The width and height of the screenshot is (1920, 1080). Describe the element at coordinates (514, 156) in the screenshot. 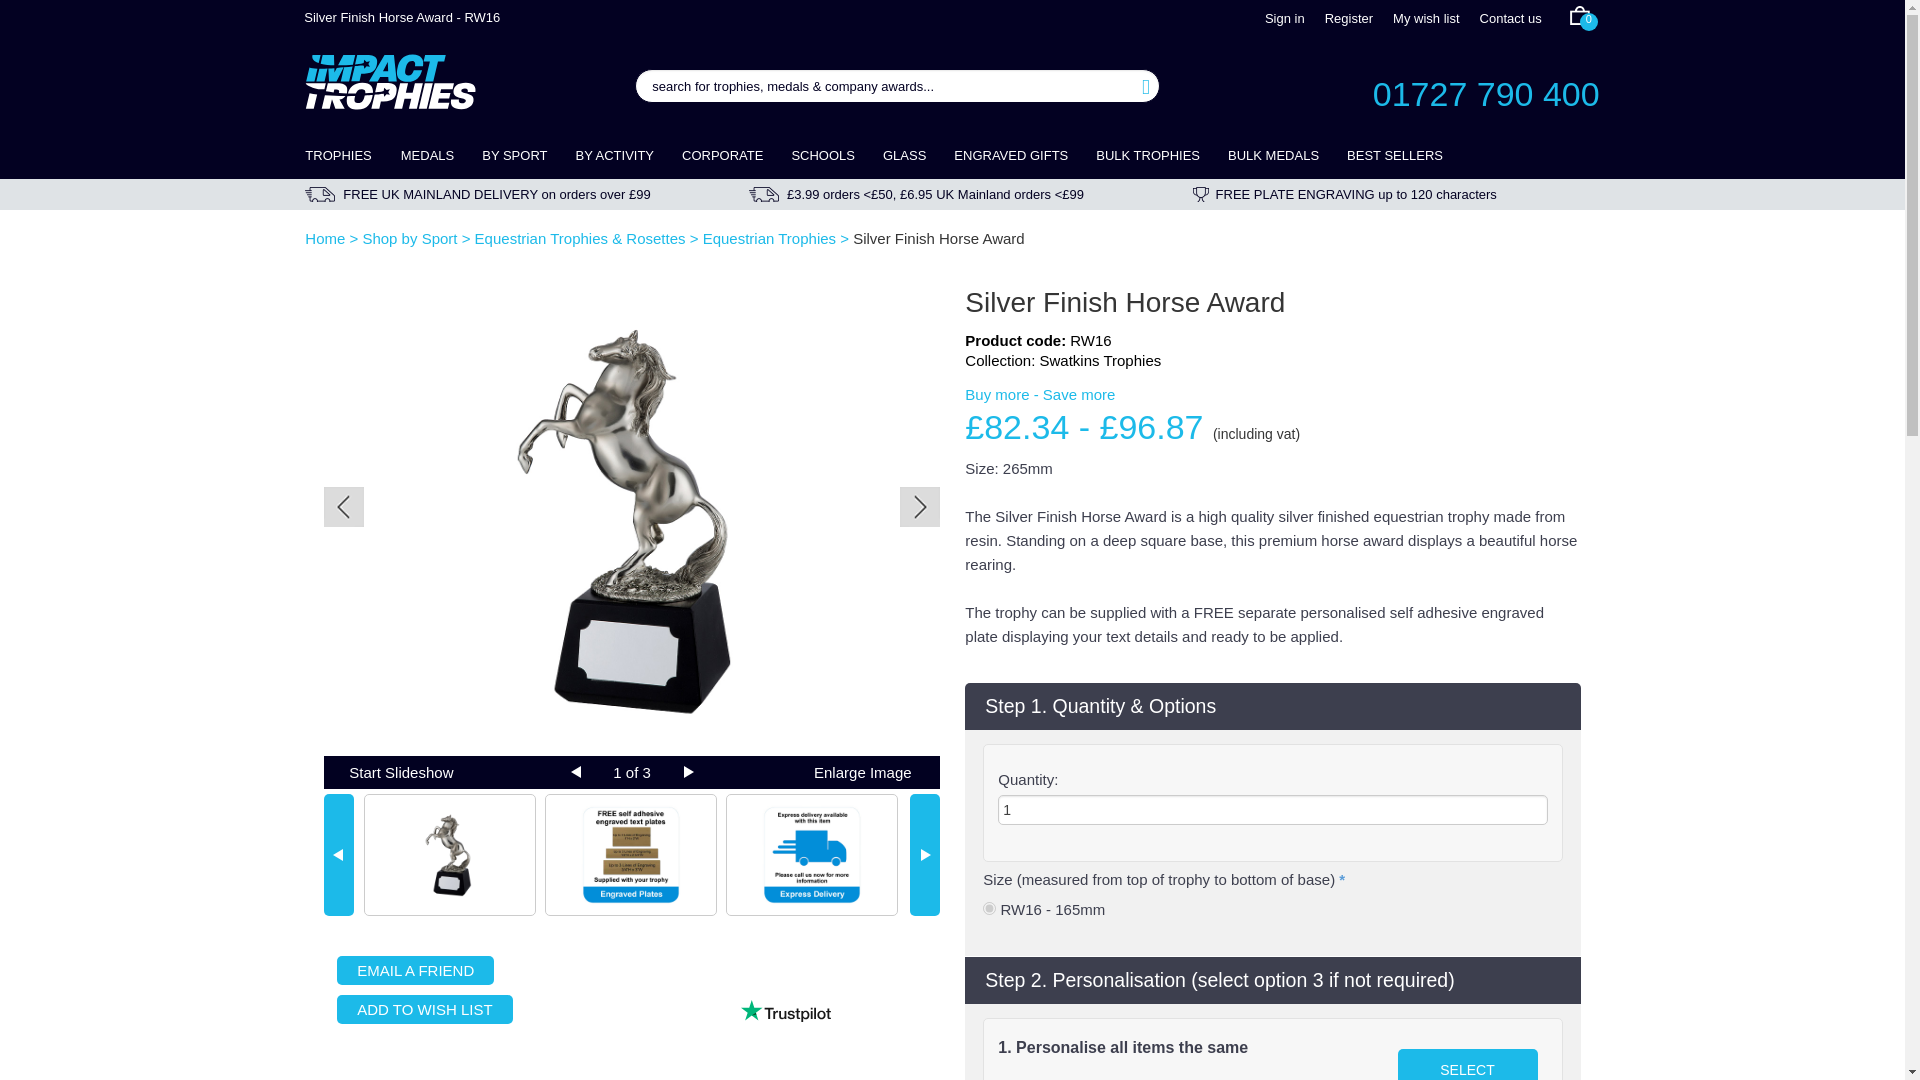

I see `BY SPORT` at that location.